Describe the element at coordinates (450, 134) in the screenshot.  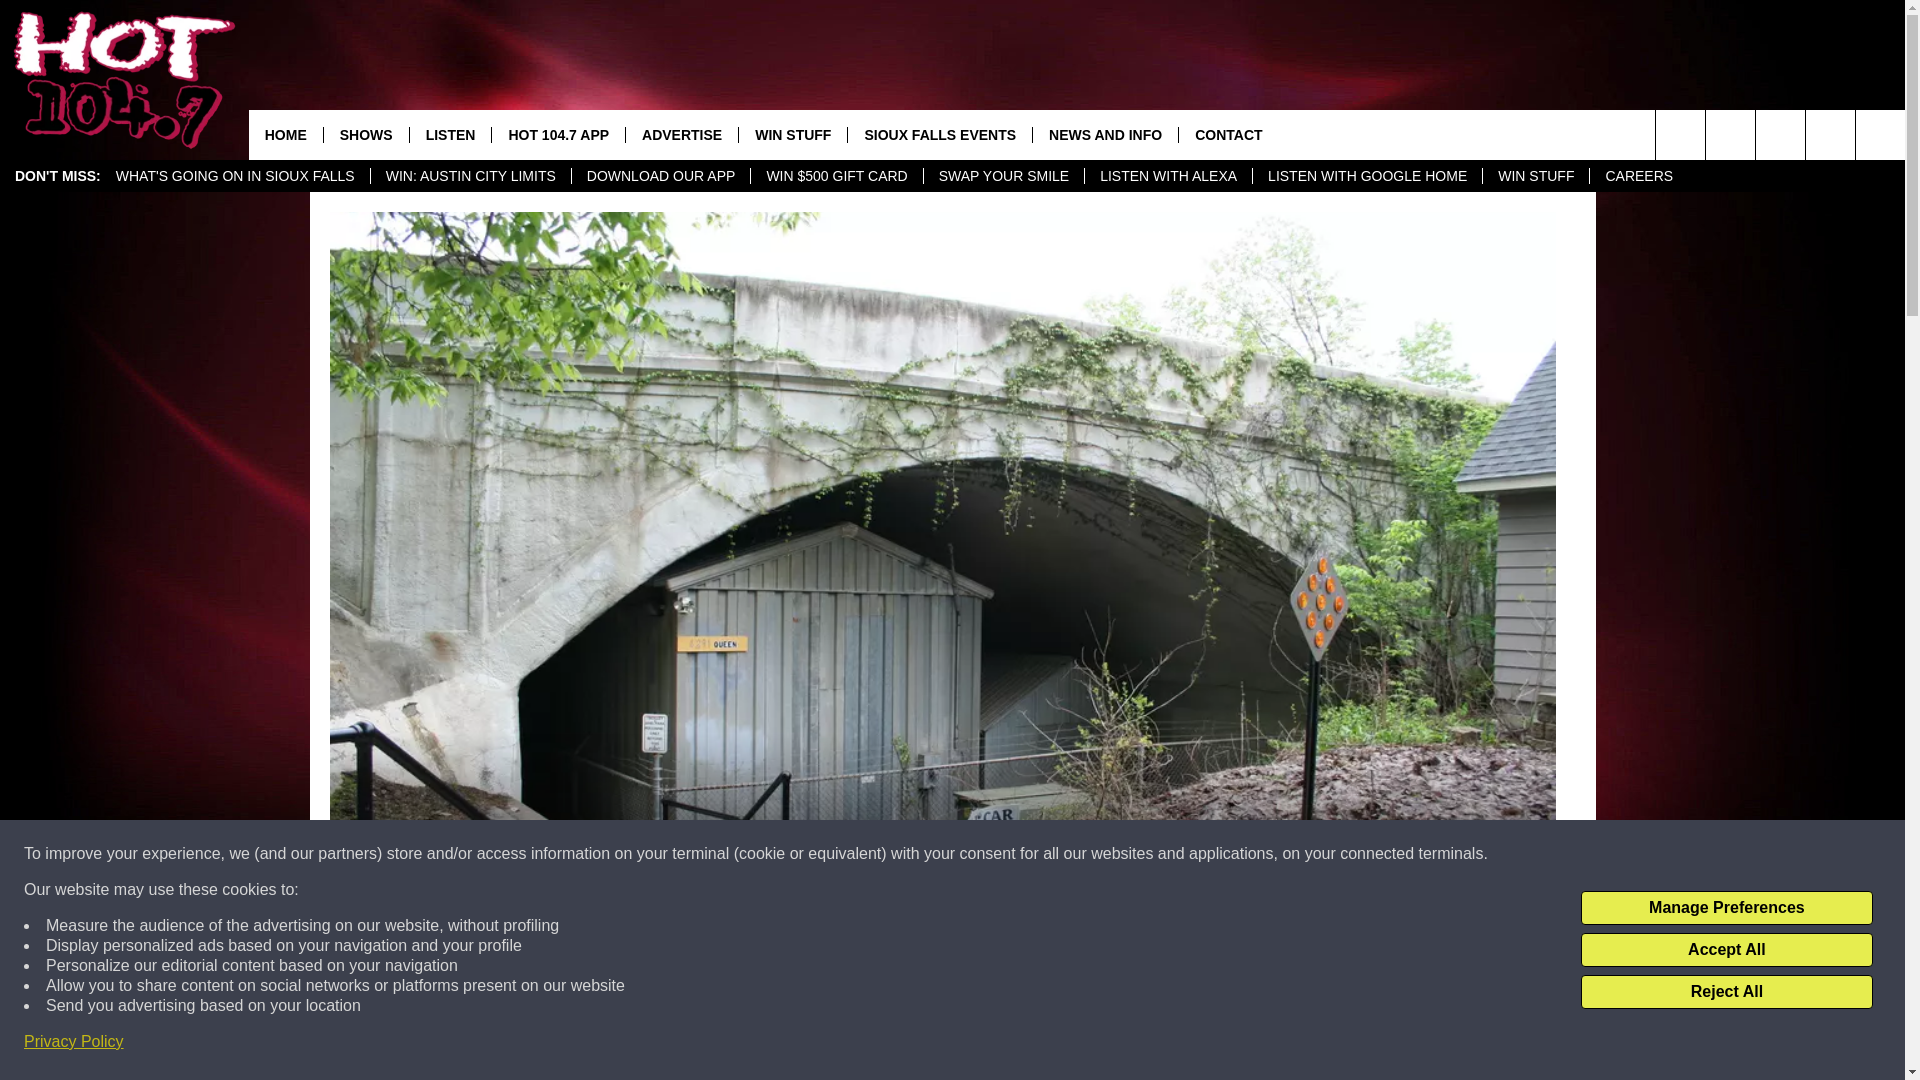
I see `LISTEN` at that location.